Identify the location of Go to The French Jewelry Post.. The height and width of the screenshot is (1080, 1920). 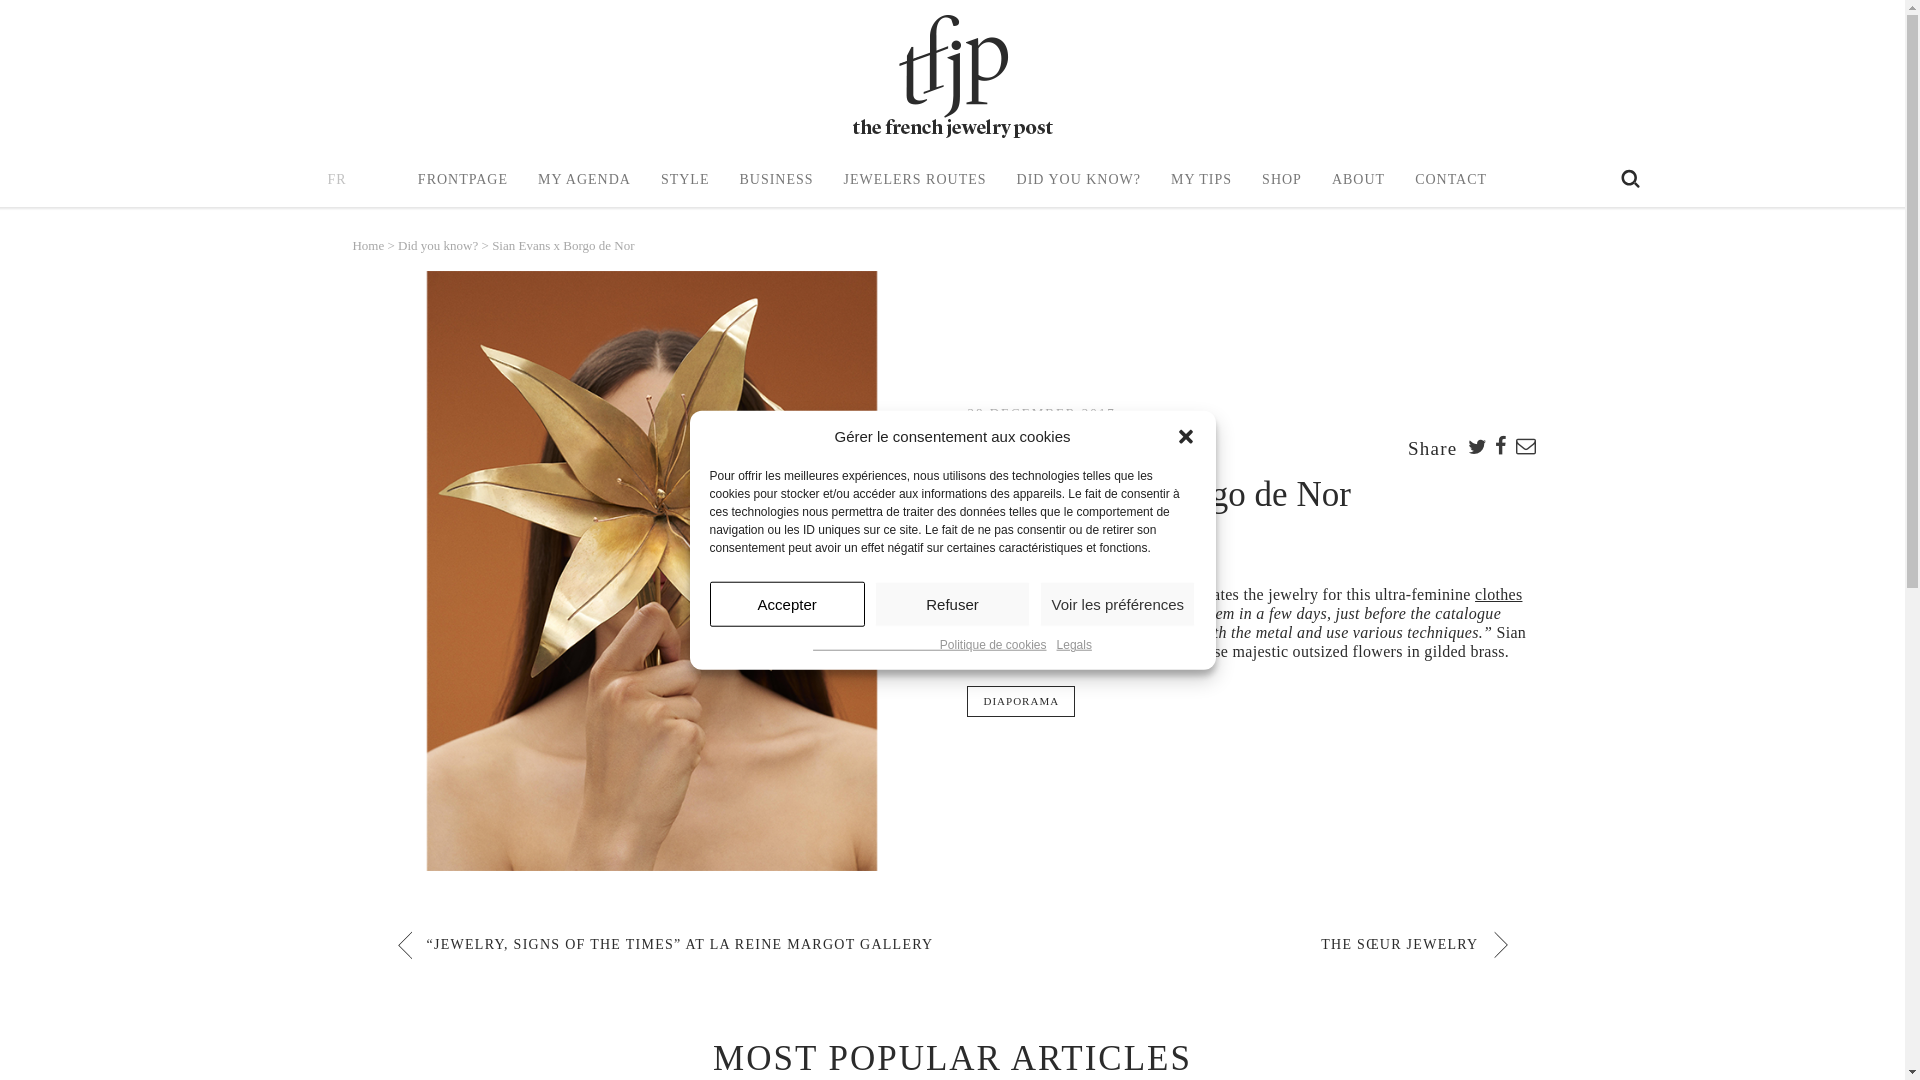
(369, 244).